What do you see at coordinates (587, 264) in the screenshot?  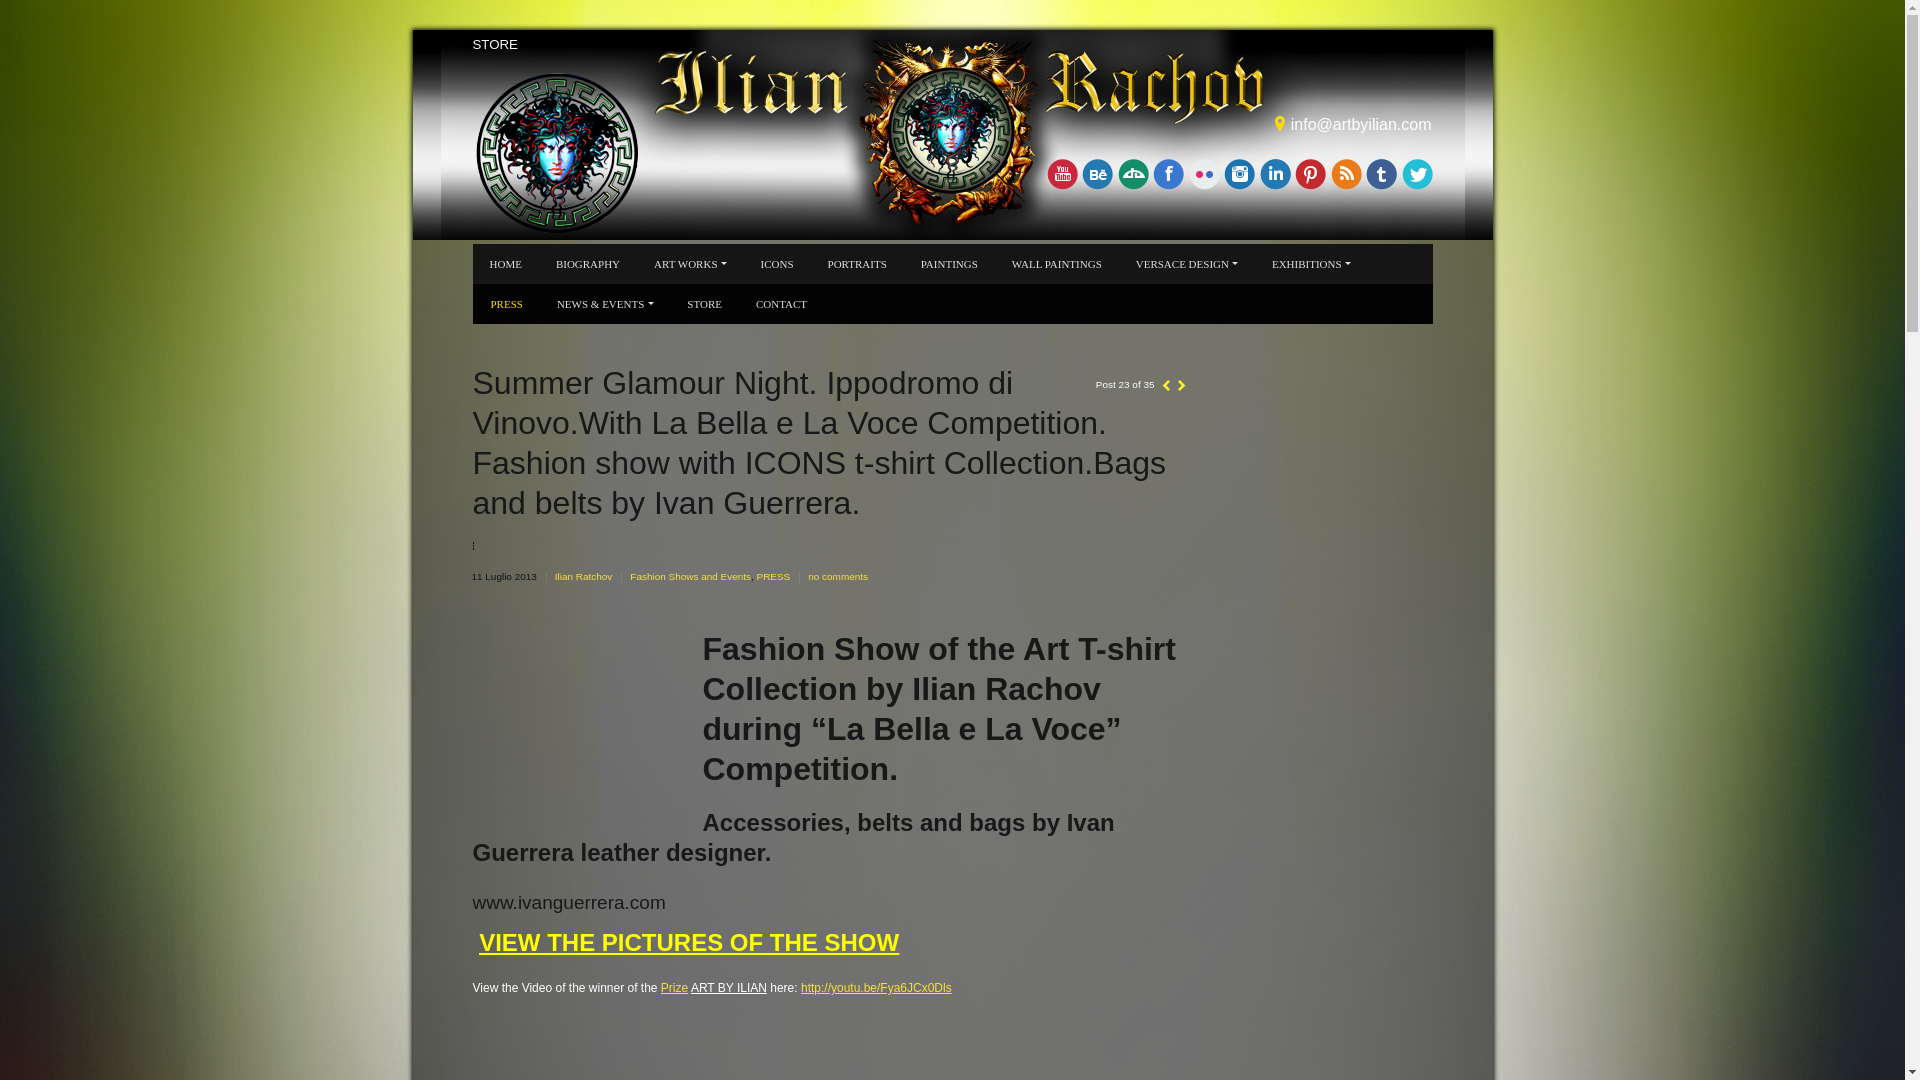 I see `BIOGRAPHY` at bounding box center [587, 264].